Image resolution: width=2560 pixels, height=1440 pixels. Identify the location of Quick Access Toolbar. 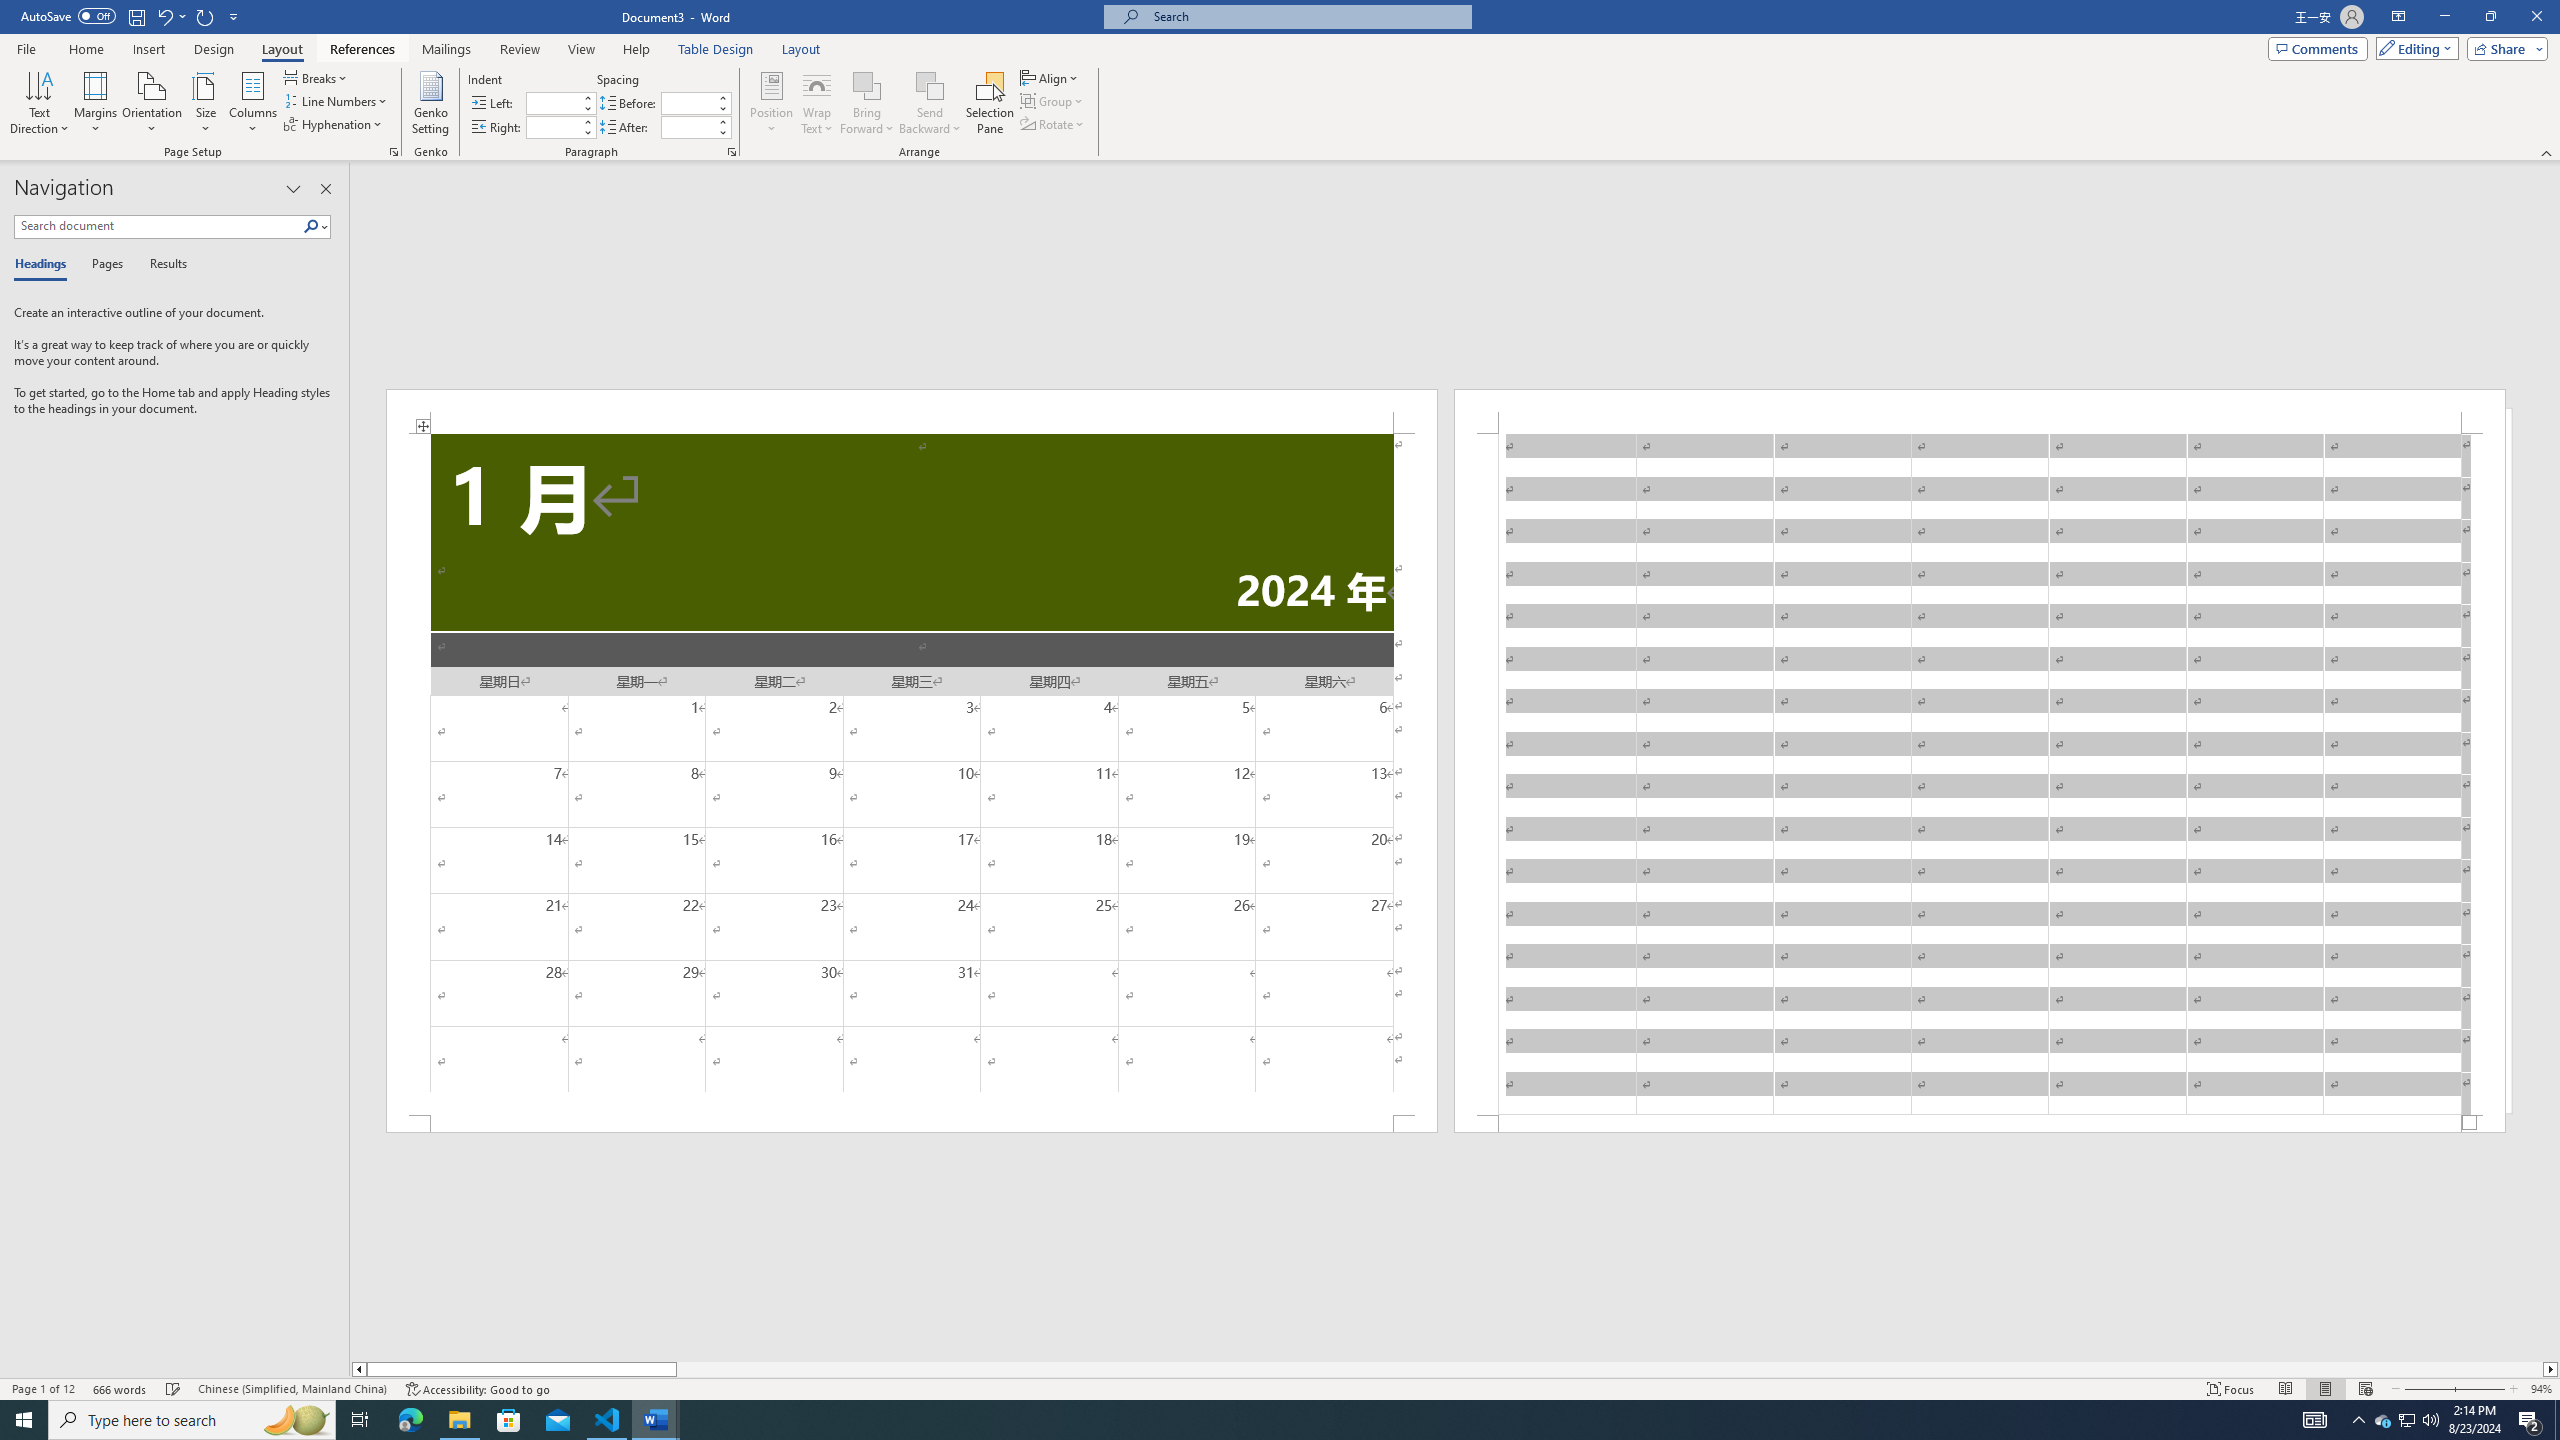
(132, 17).